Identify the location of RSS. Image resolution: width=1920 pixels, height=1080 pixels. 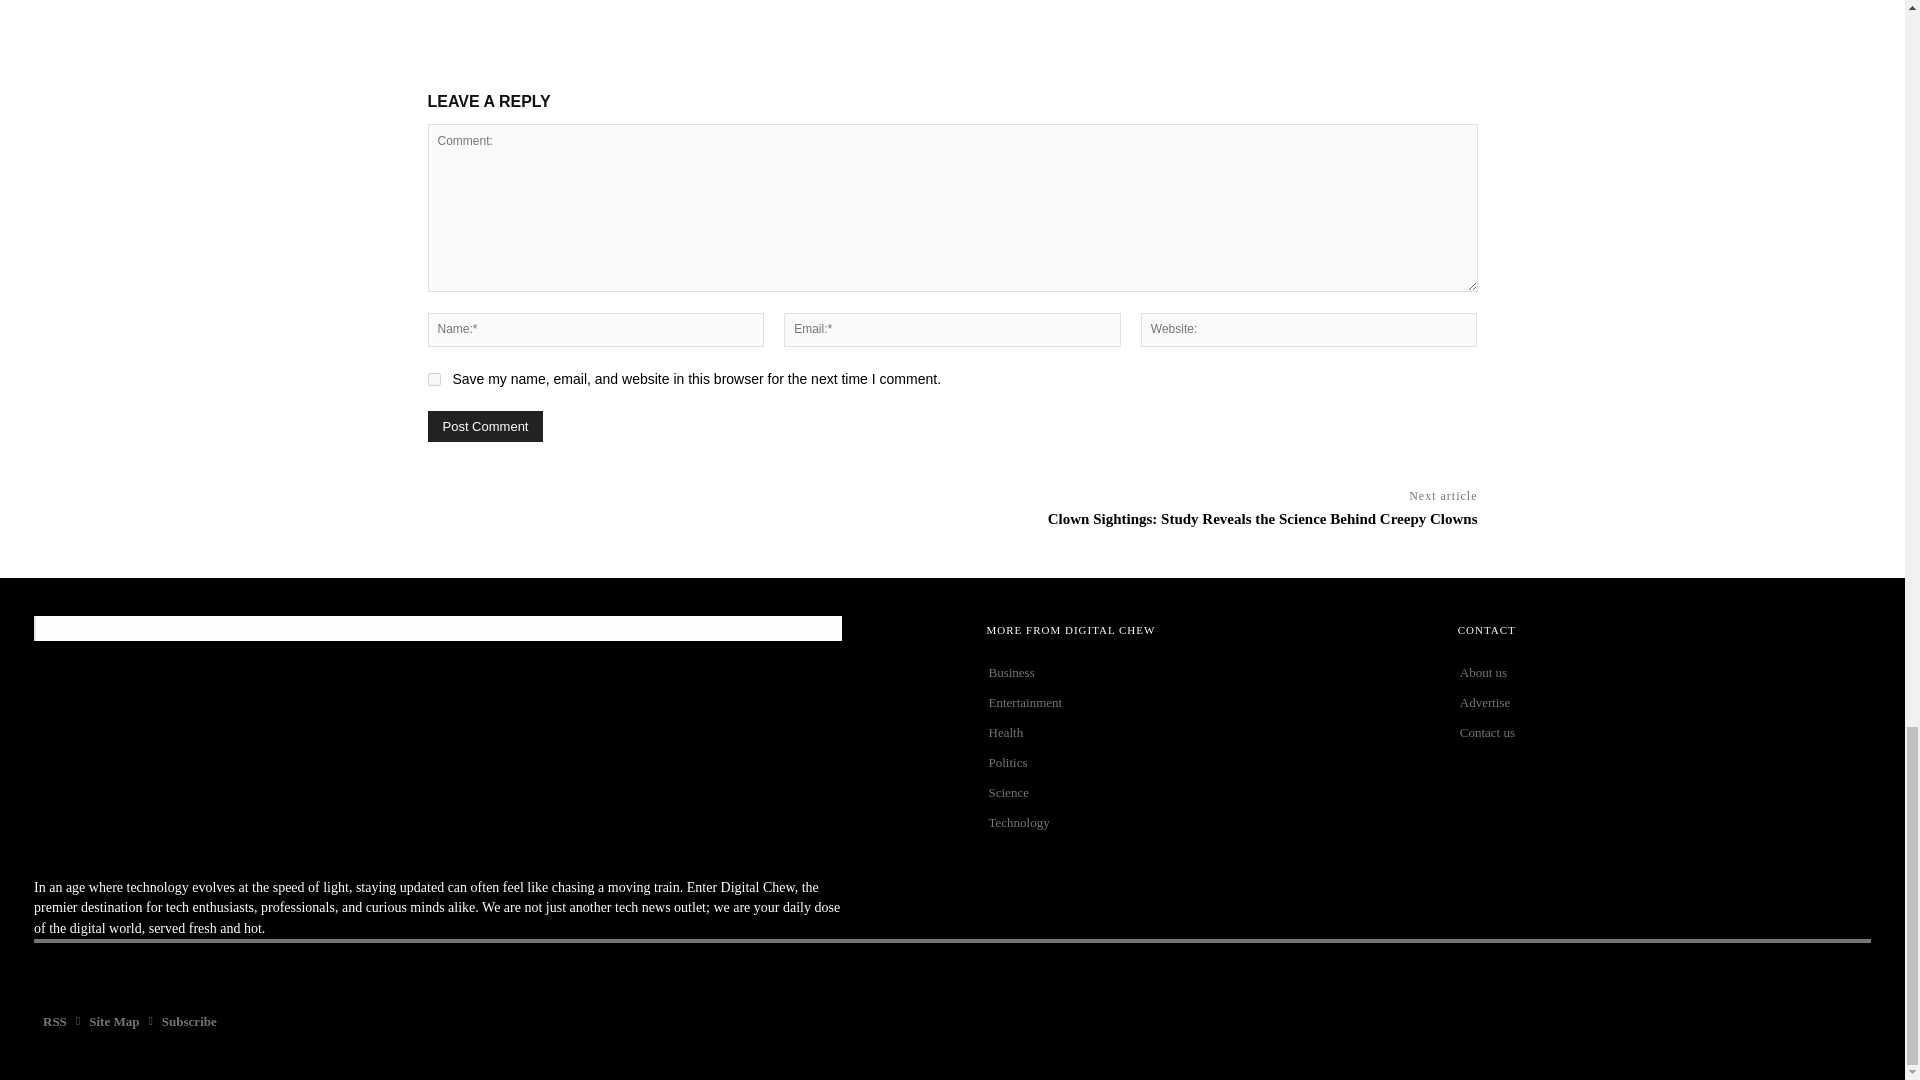
(55, 1022).